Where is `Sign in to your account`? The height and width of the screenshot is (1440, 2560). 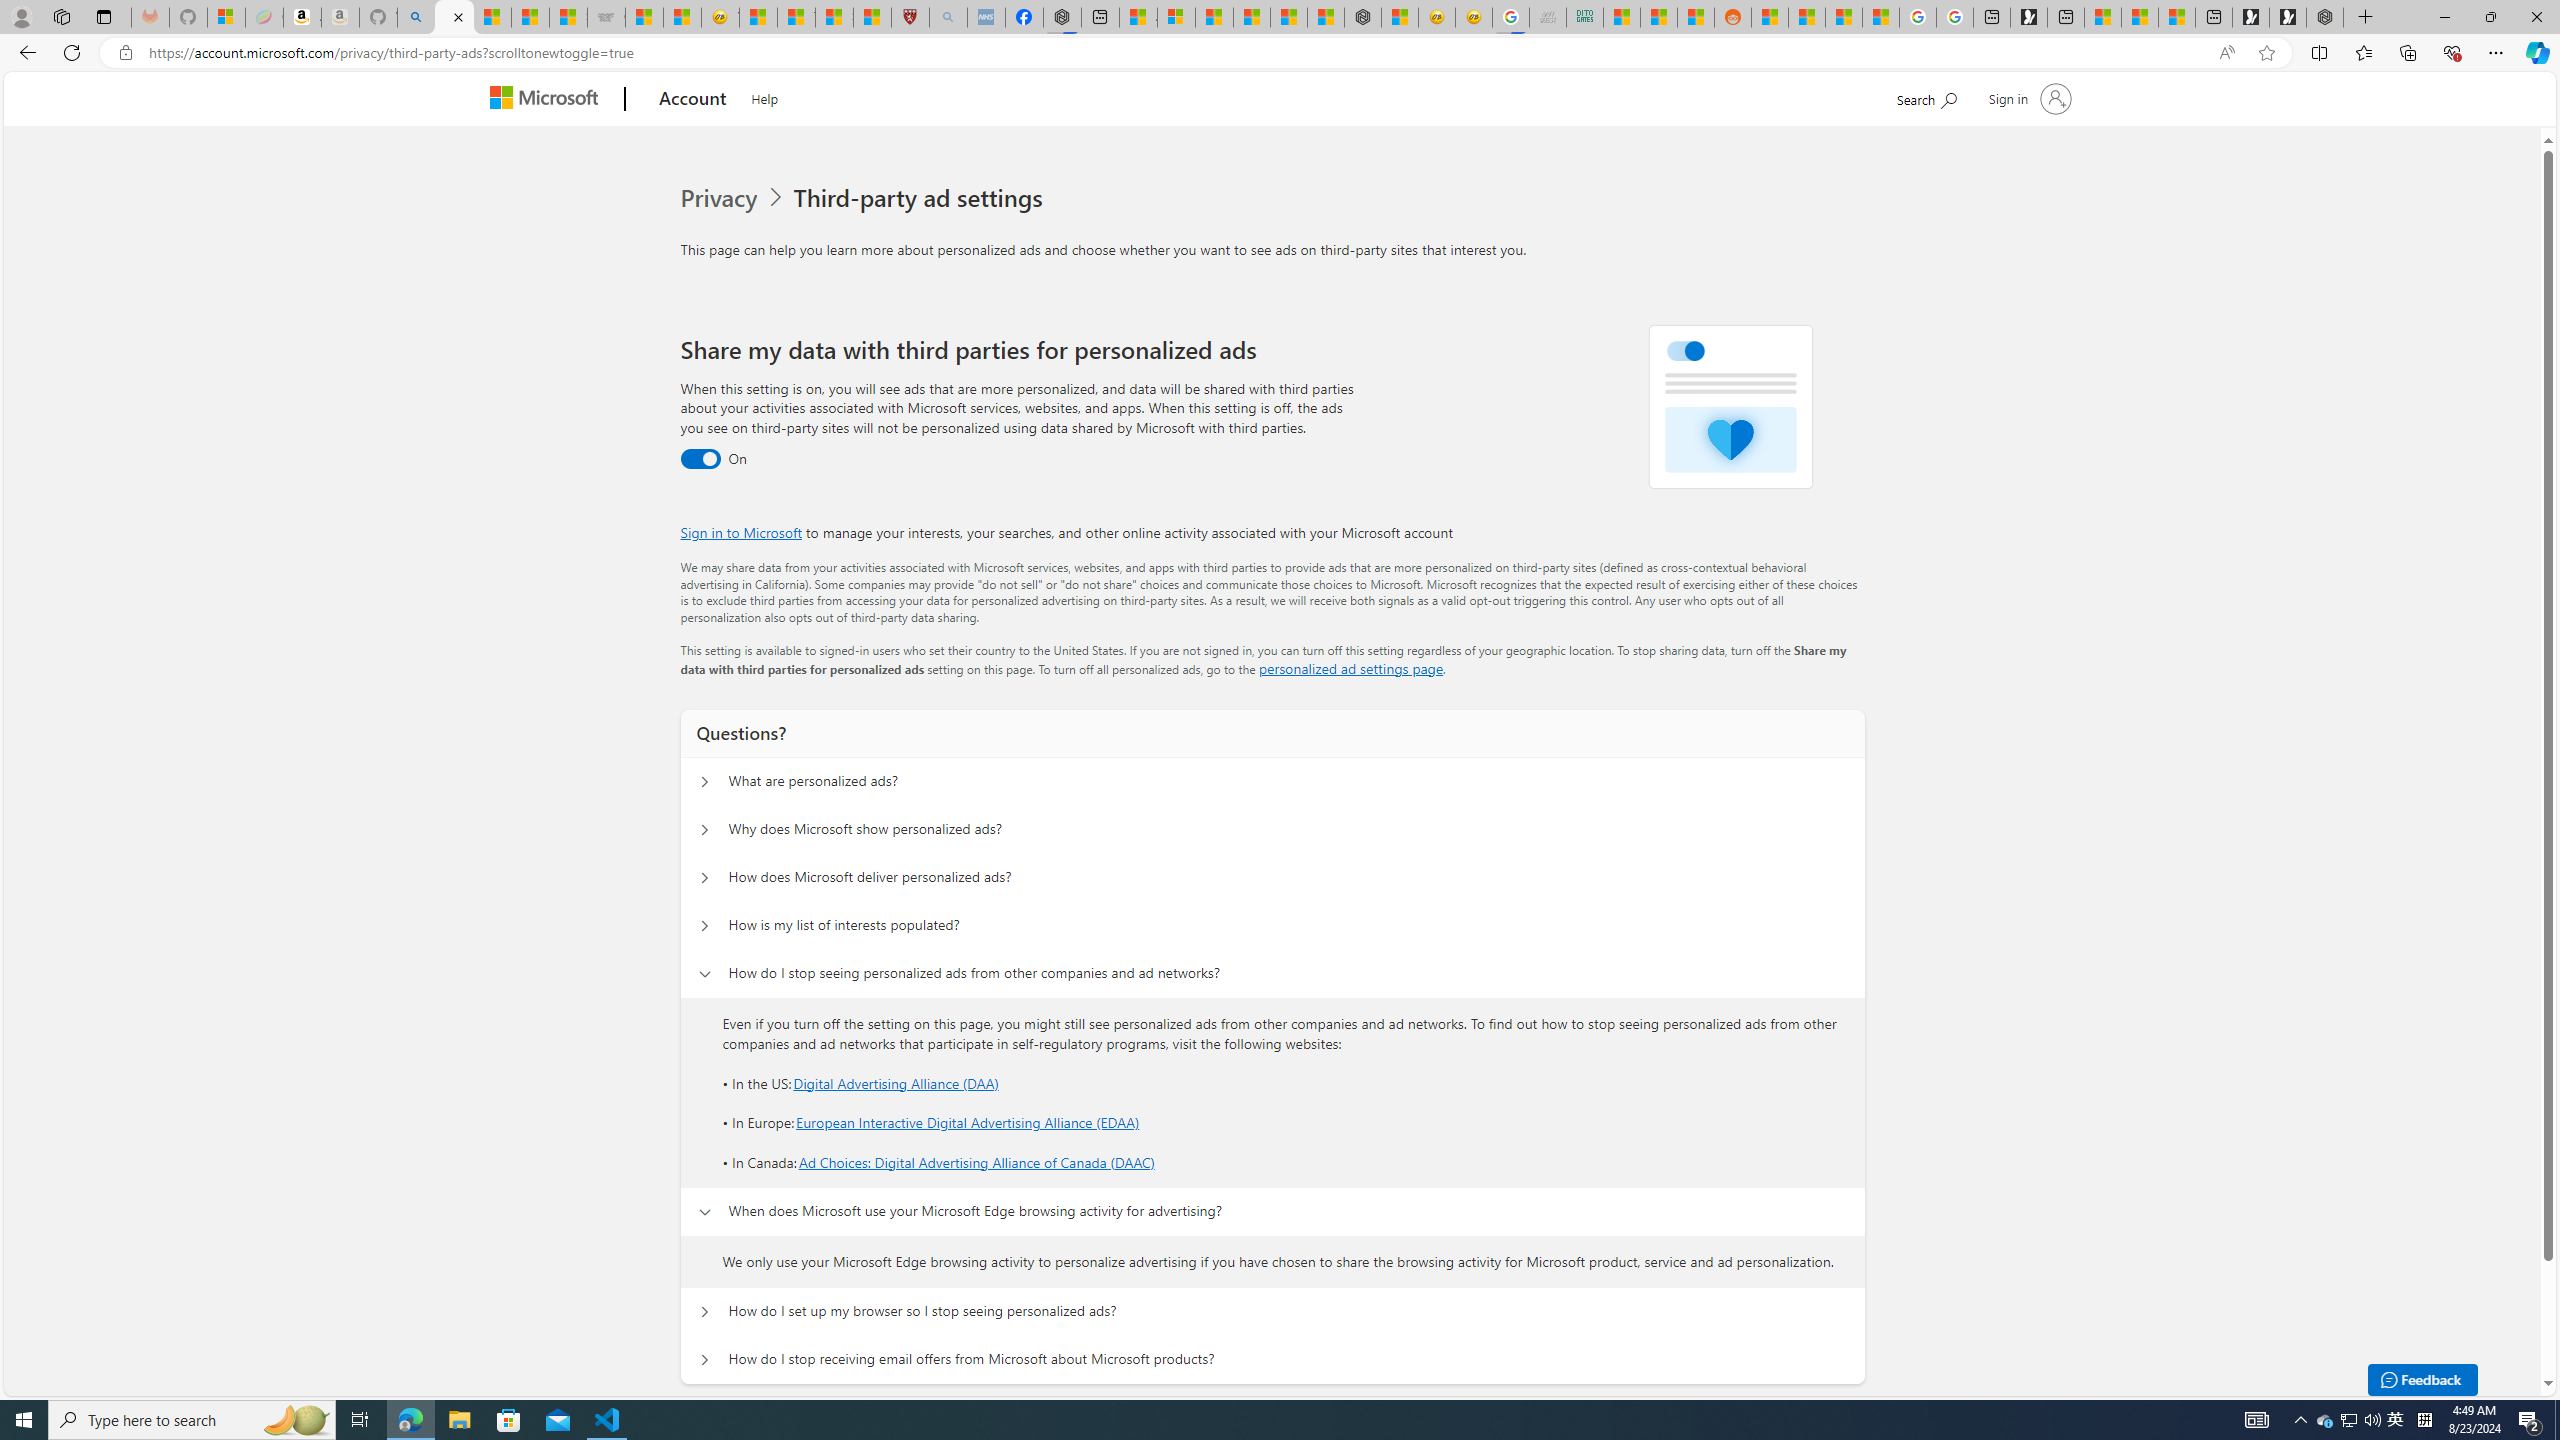
Sign in to your account is located at coordinates (2027, 98).